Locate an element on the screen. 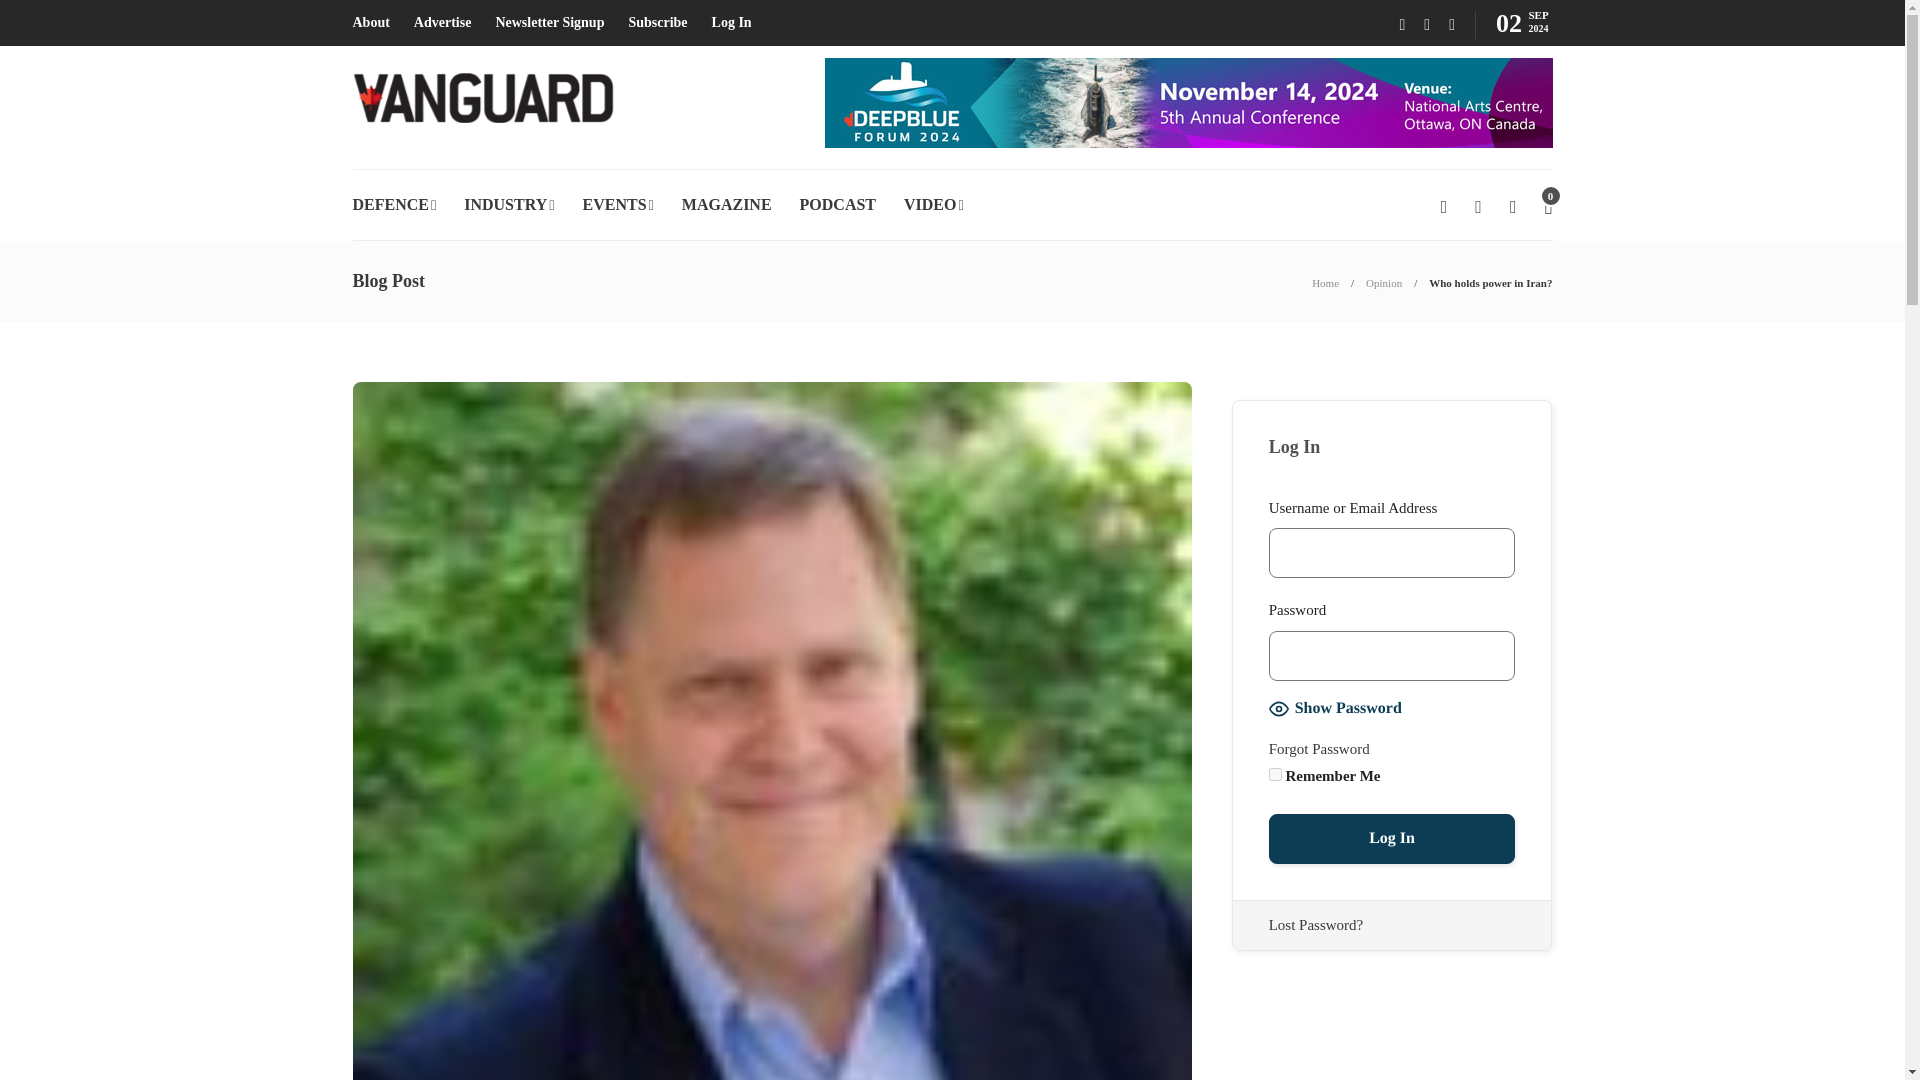 The width and height of the screenshot is (1920, 1080). Who holds power in Iran? is located at coordinates (1490, 282).